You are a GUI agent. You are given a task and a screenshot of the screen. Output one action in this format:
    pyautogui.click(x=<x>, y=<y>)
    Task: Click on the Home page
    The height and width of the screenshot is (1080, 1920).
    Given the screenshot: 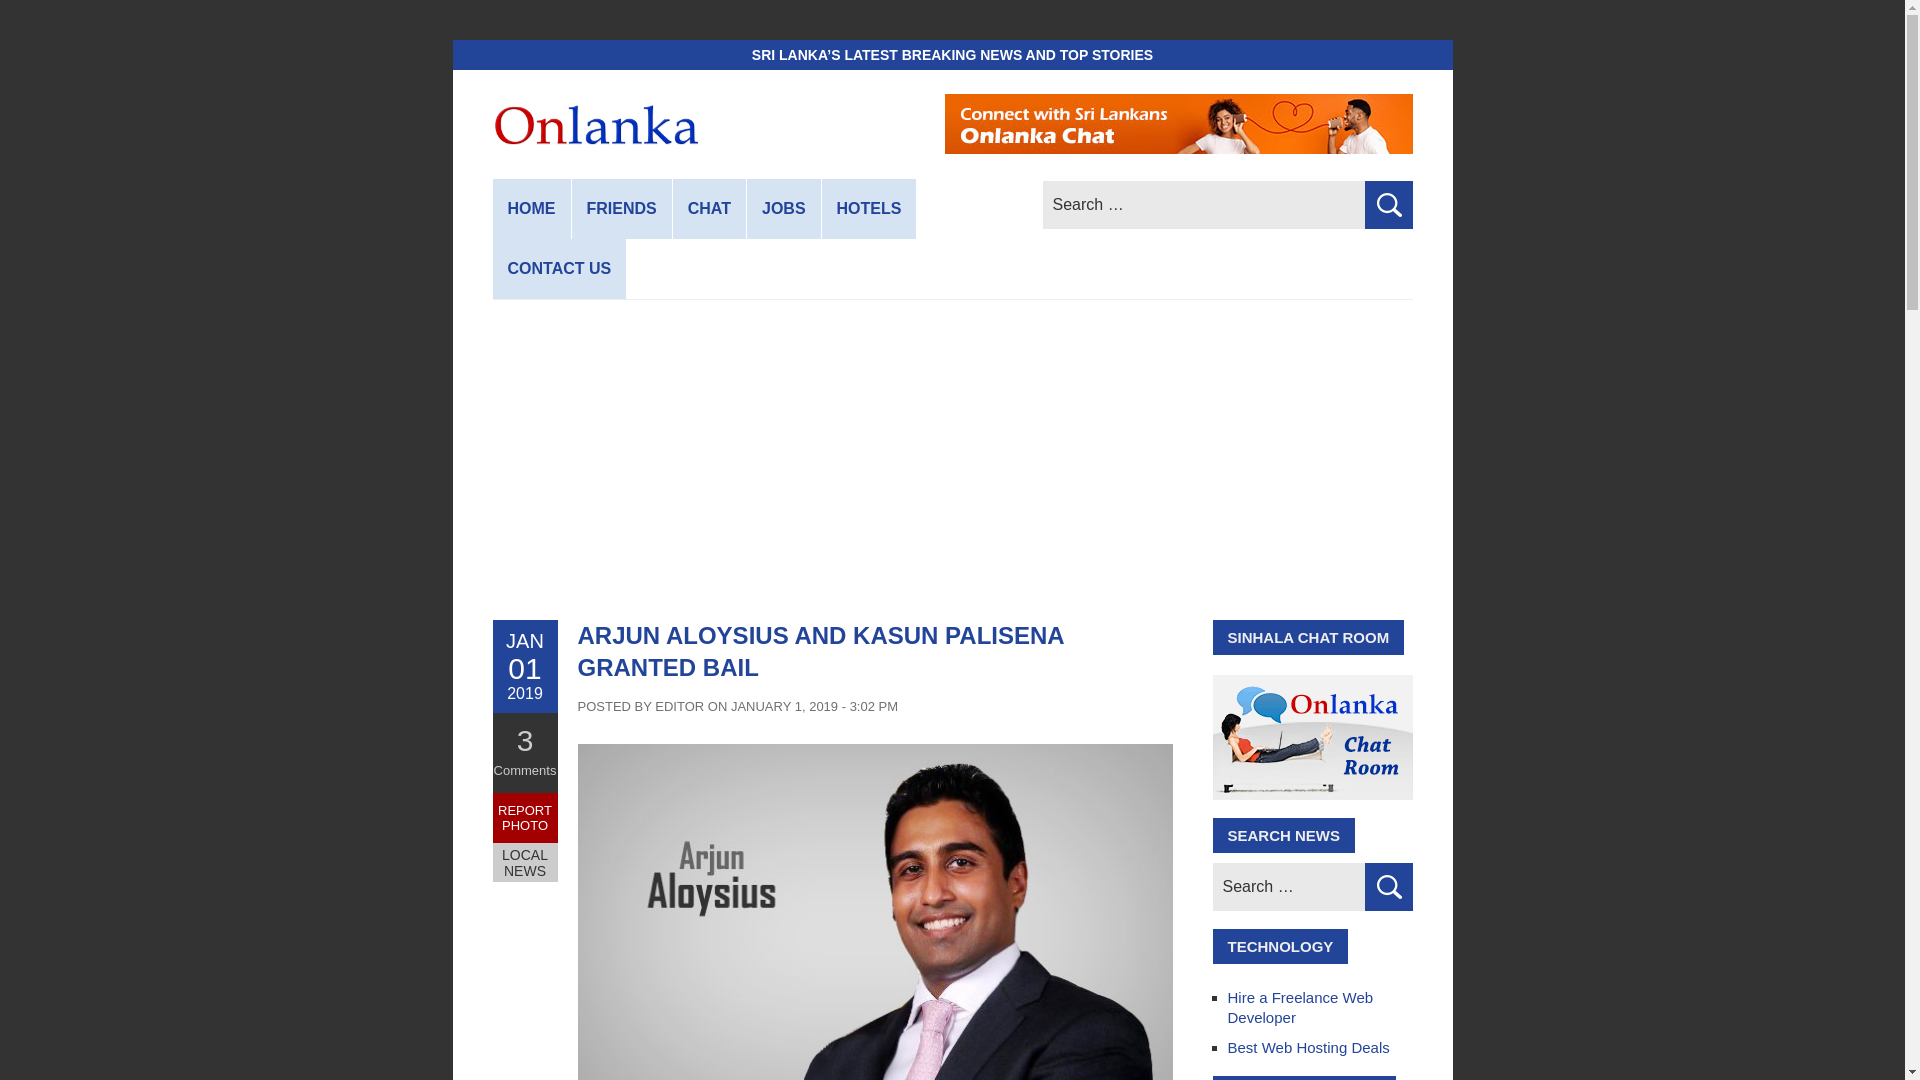 What is the action you would take?
    pyautogui.click(x=530, y=208)
    